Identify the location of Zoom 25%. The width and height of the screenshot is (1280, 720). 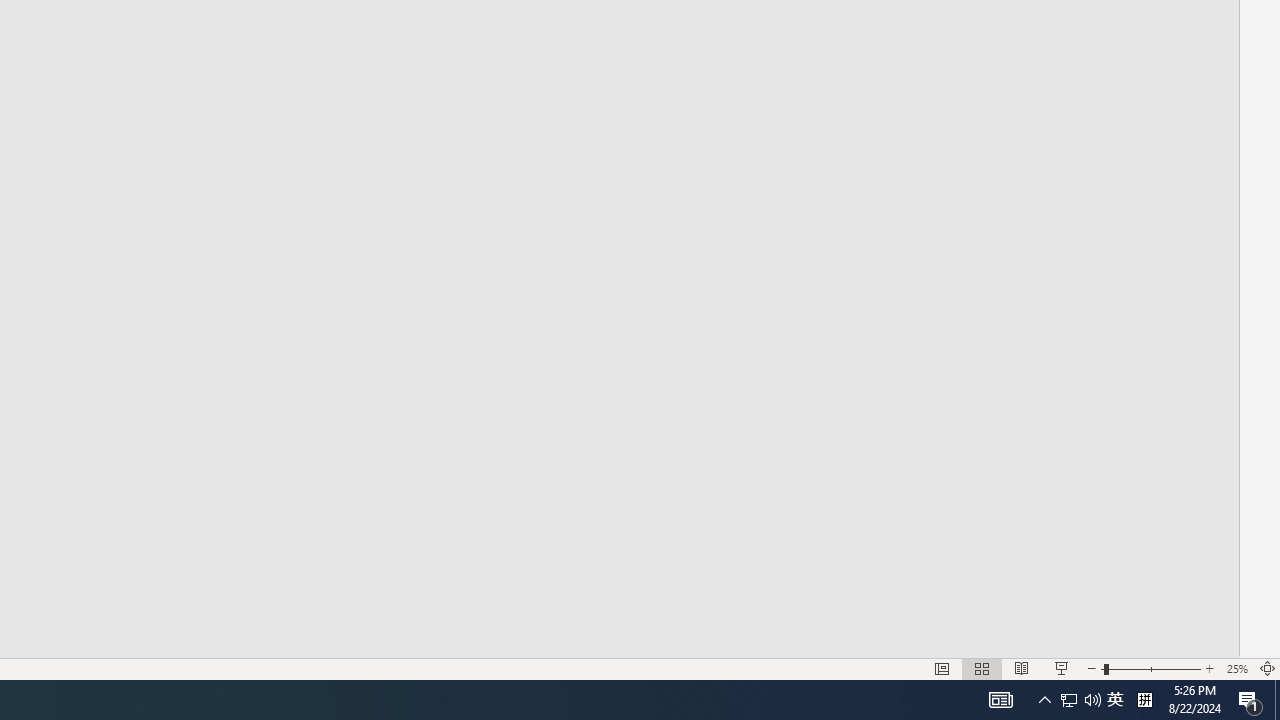
(1236, 668).